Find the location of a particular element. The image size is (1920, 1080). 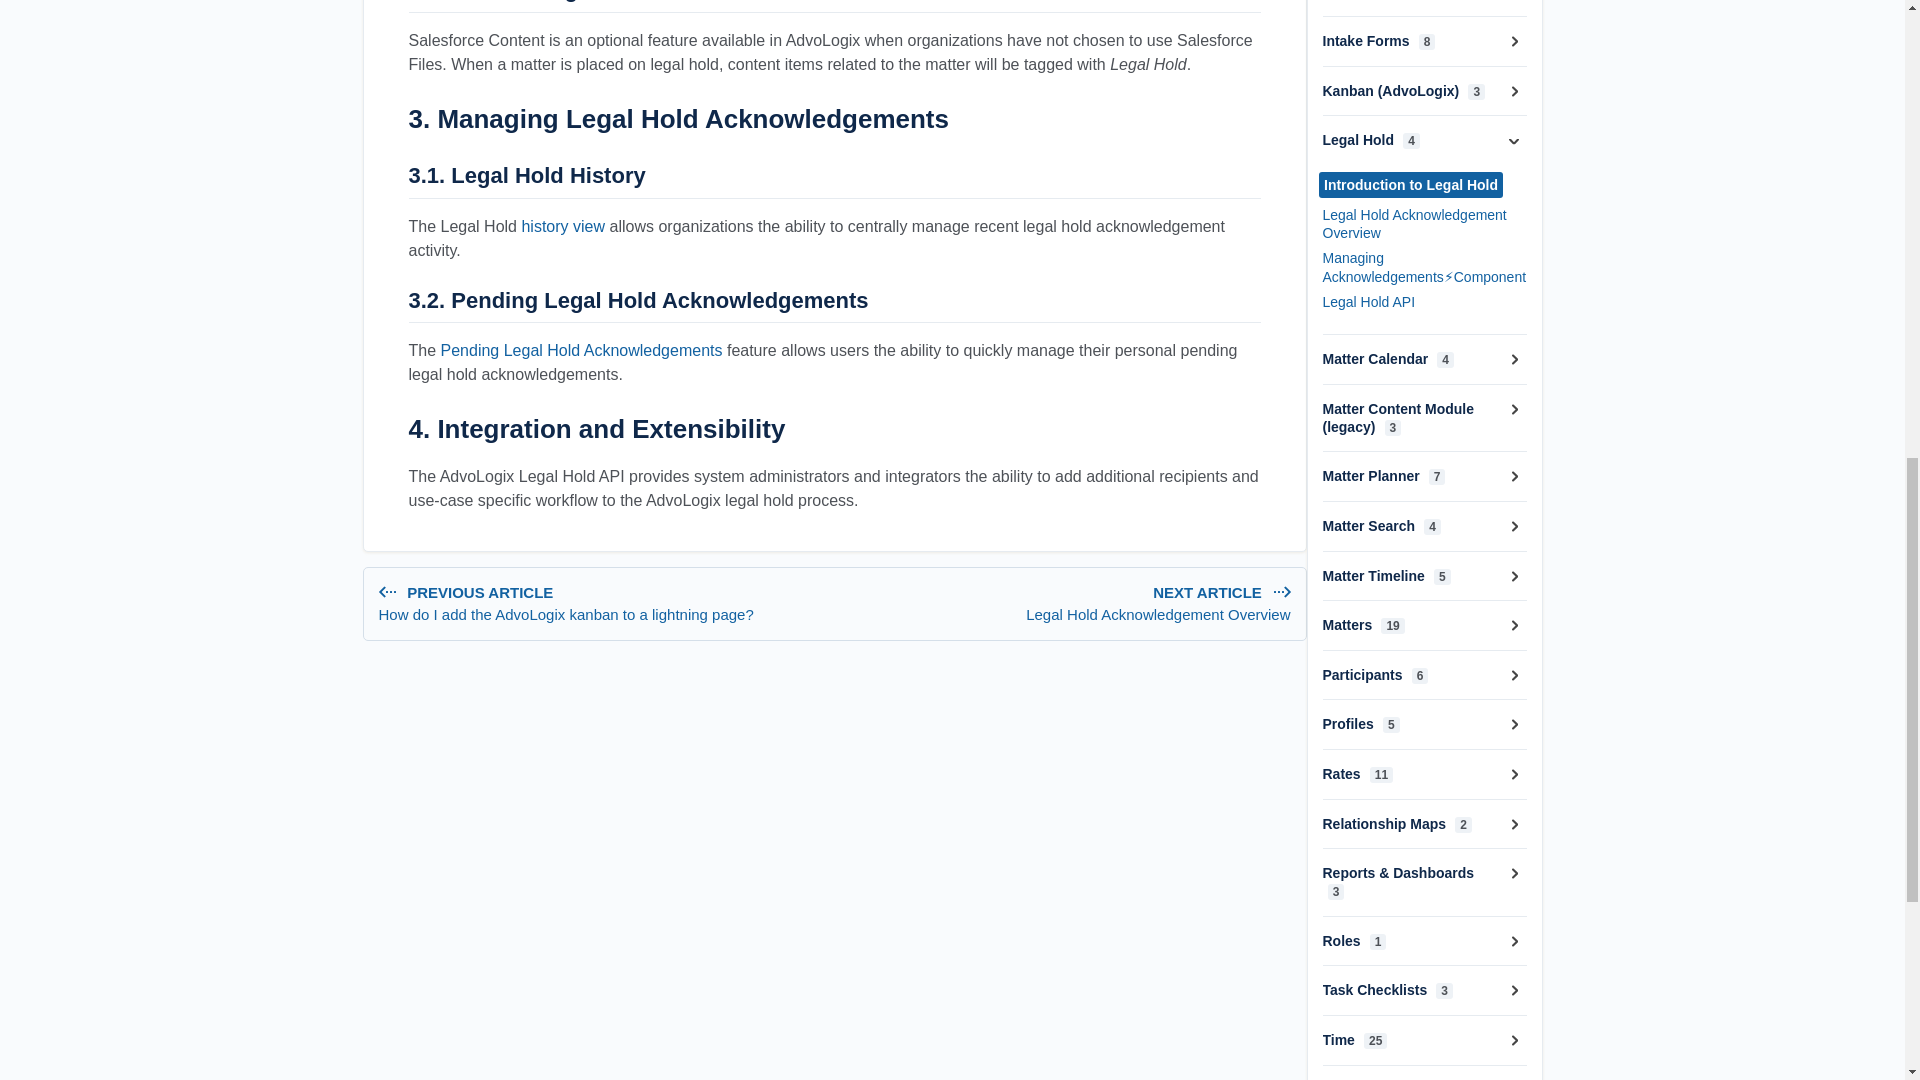

Legal Hold Acknowledgement Overview is located at coordinates (1158, 614).